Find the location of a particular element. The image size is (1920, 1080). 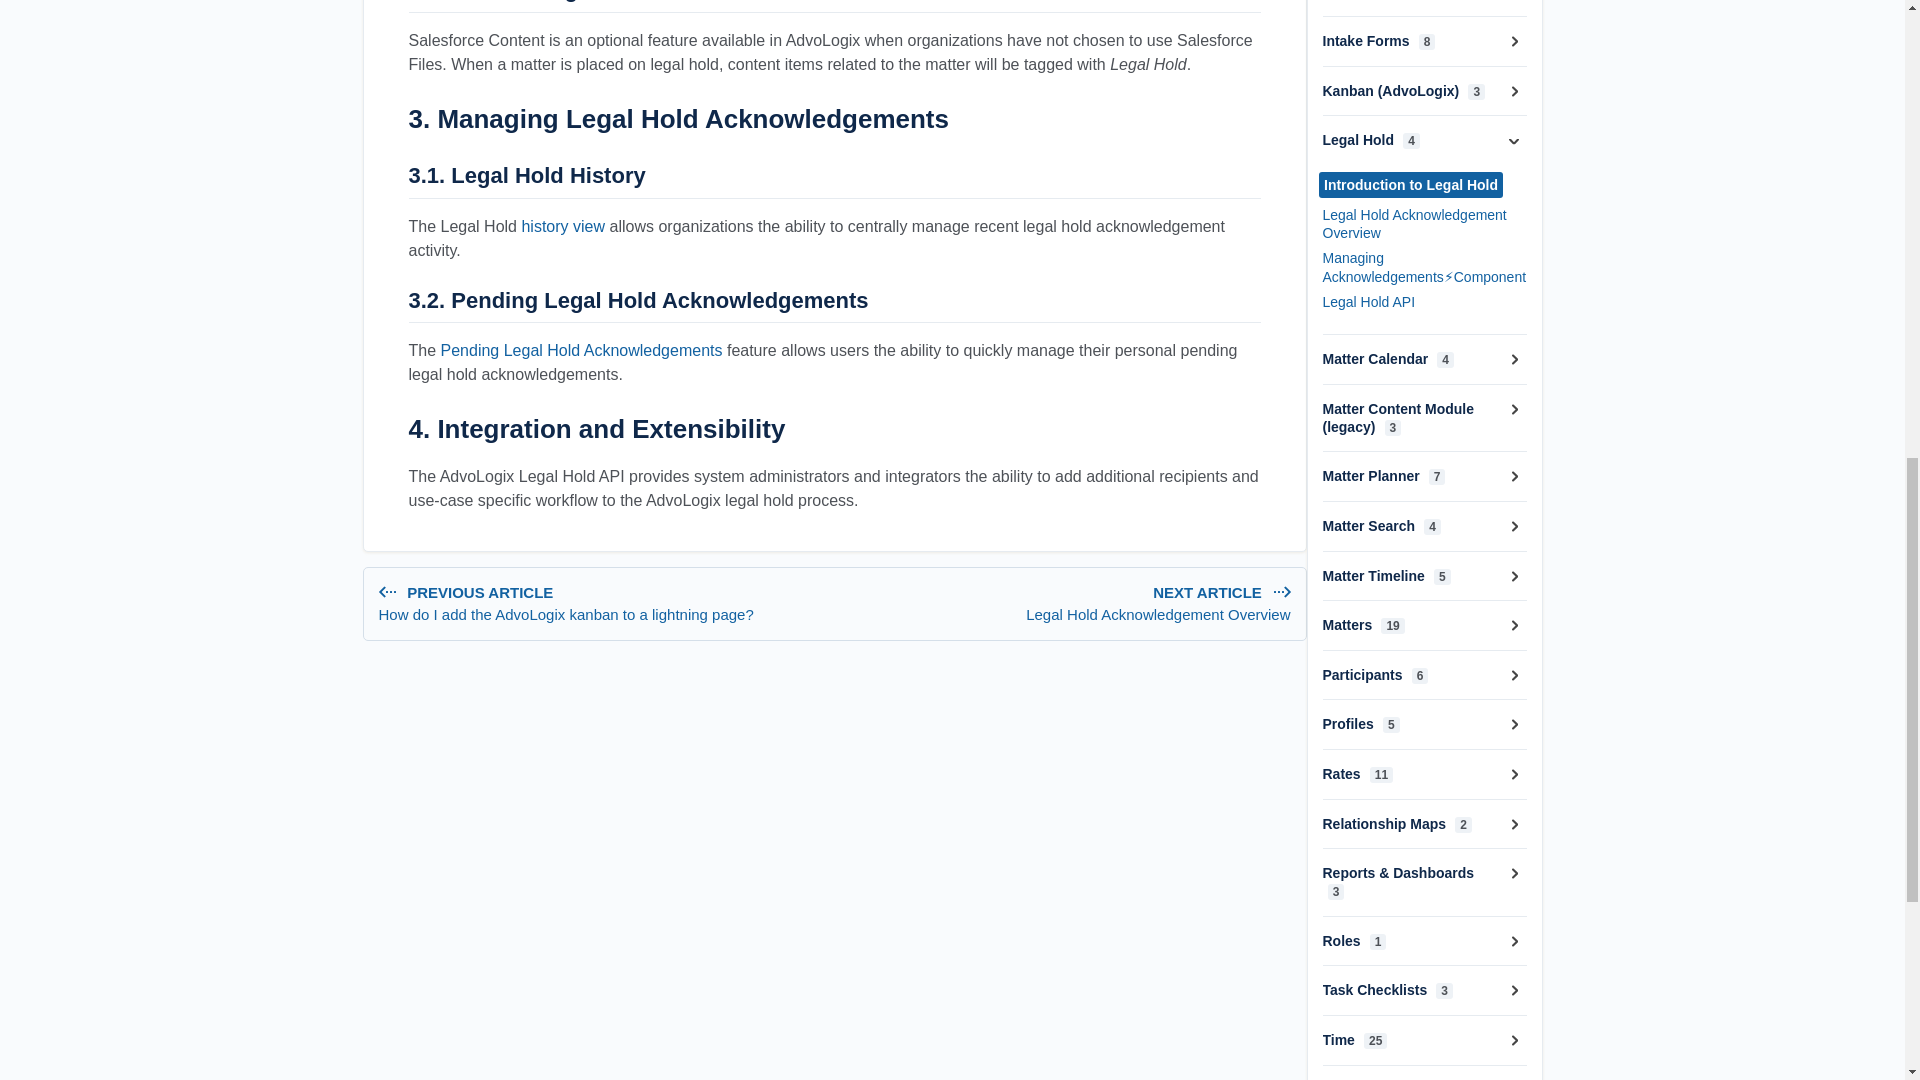

Legal Hold Acknowledgement Overview is located at coordinates (1158, 614).